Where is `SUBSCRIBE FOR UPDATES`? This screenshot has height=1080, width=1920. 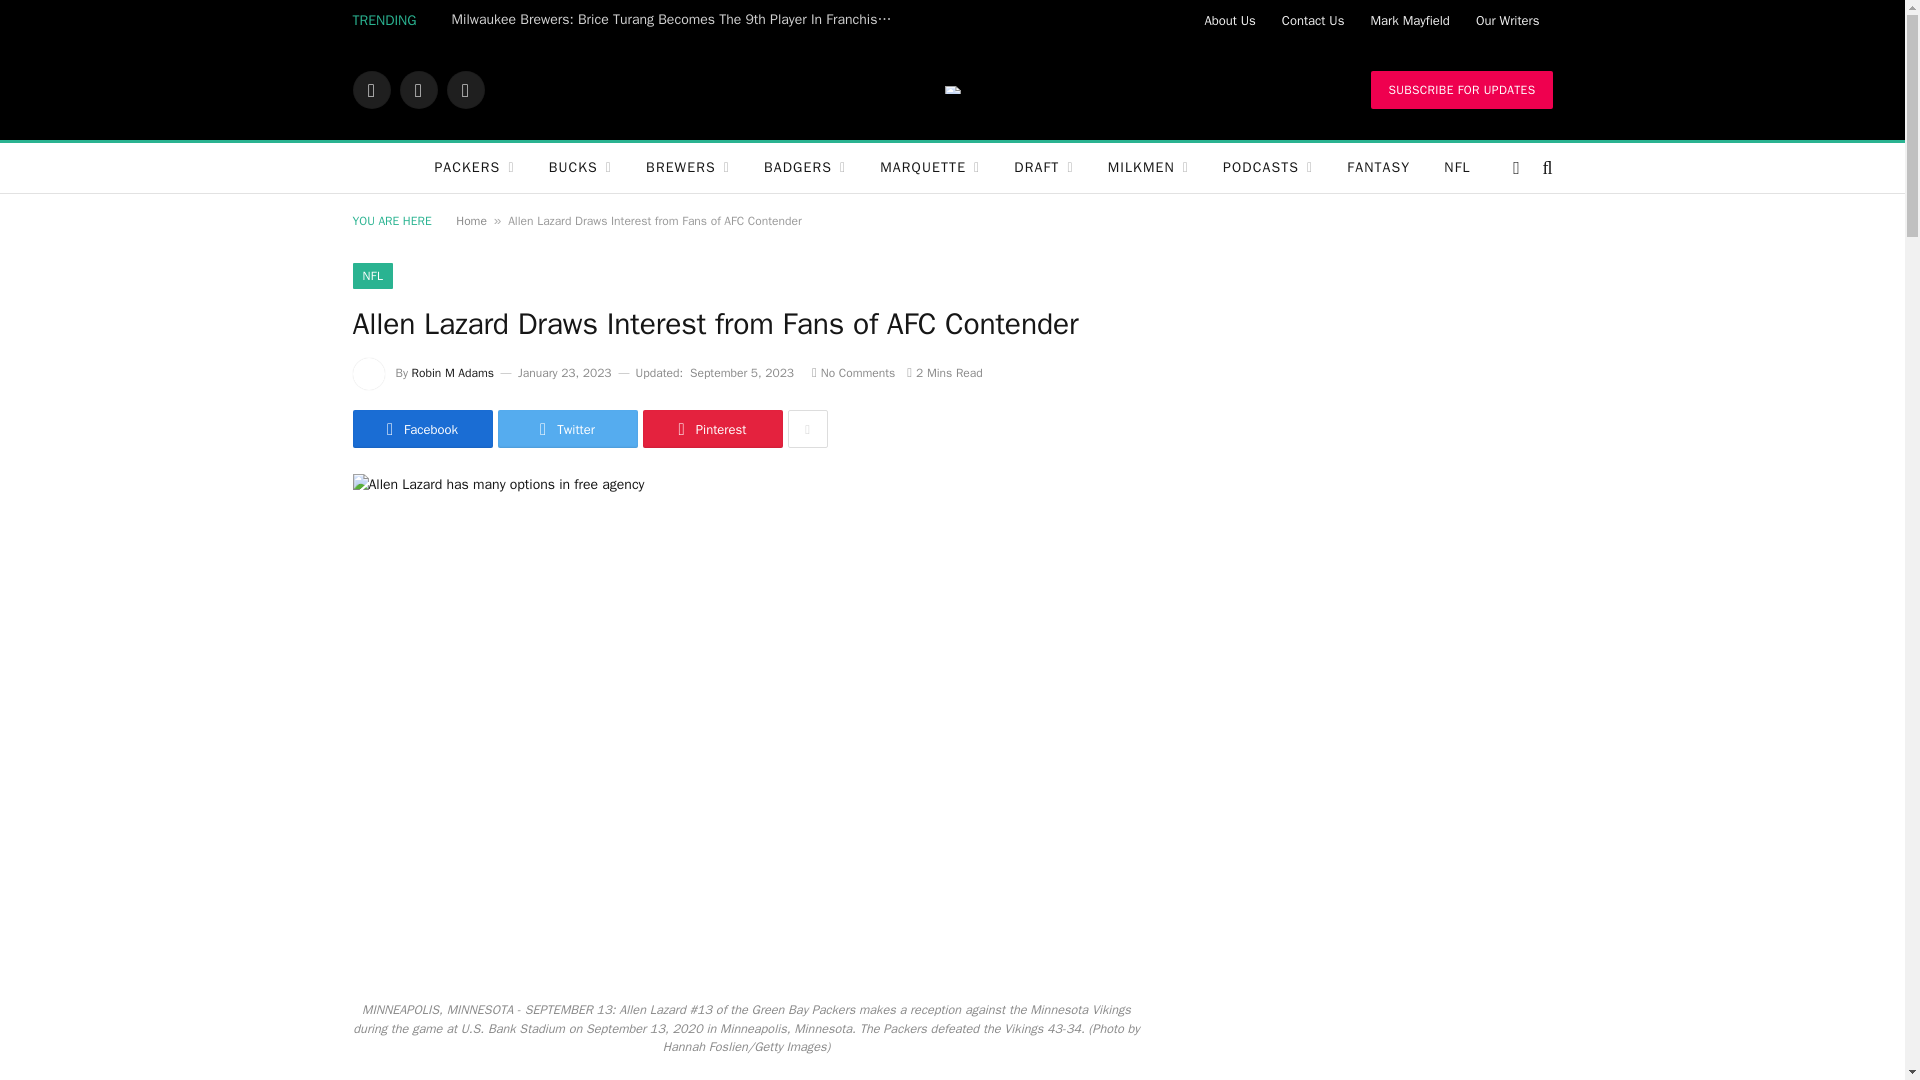 SUBSCRIBE FOR UPDATES is located at coordinates (1460, 90).